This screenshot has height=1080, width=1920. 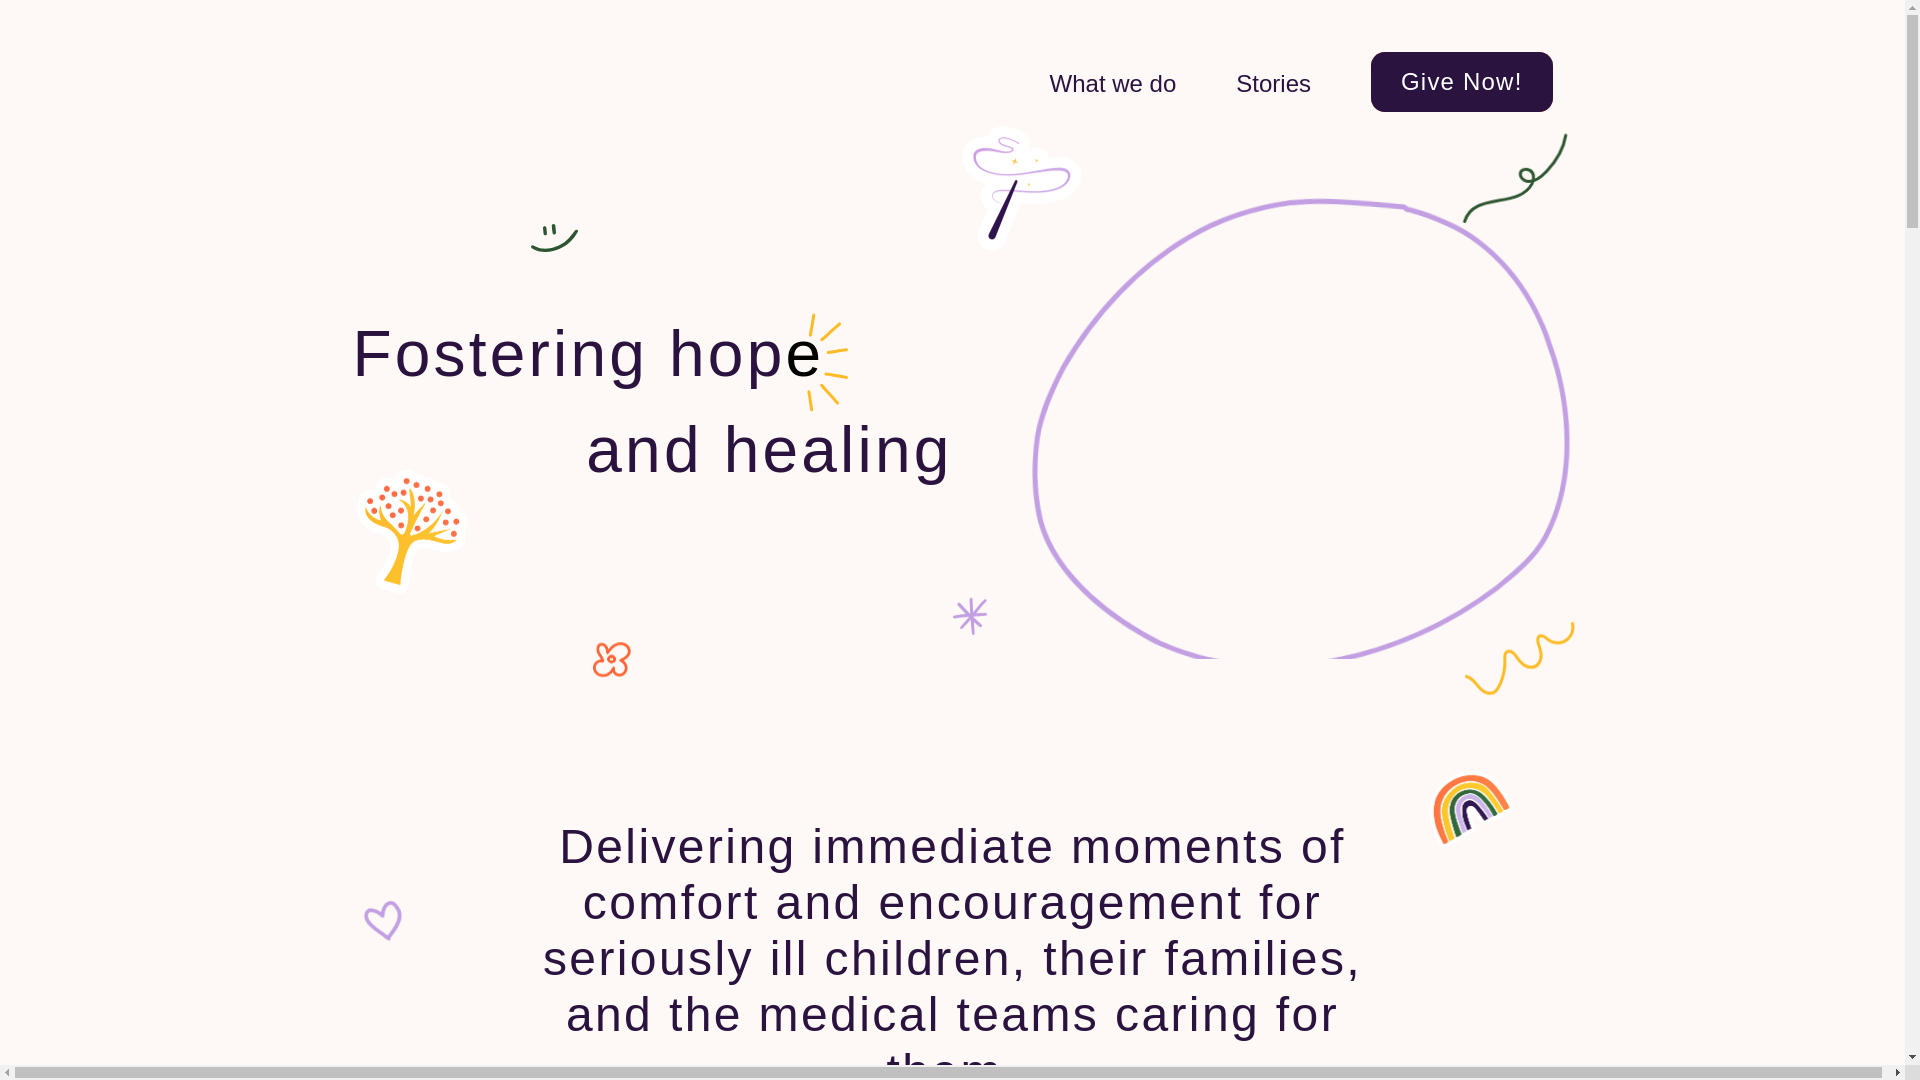 I want to click on What we do, so click(x=1113, y=84).